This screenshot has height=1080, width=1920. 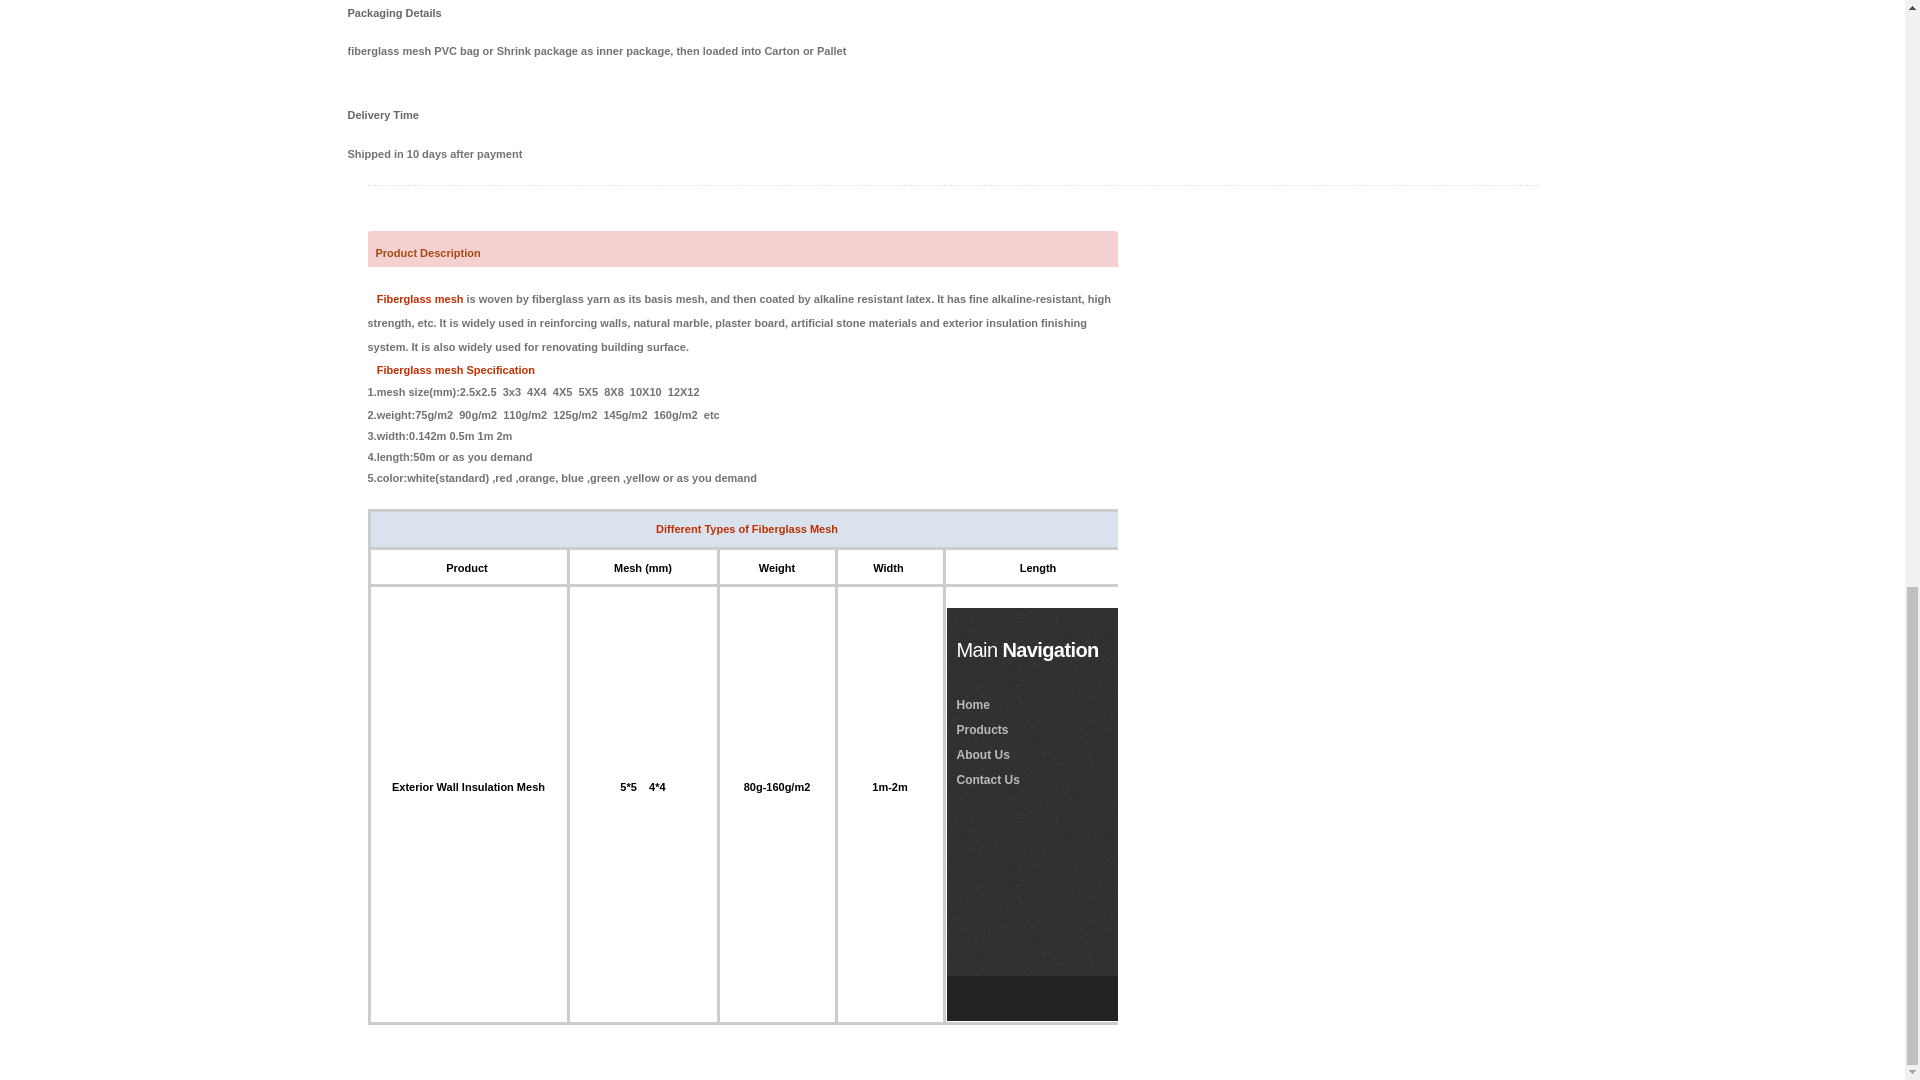 What do you see at coordinates (972, 703) in the screenshot?
I see `Home` at bounding box center [972, 703].